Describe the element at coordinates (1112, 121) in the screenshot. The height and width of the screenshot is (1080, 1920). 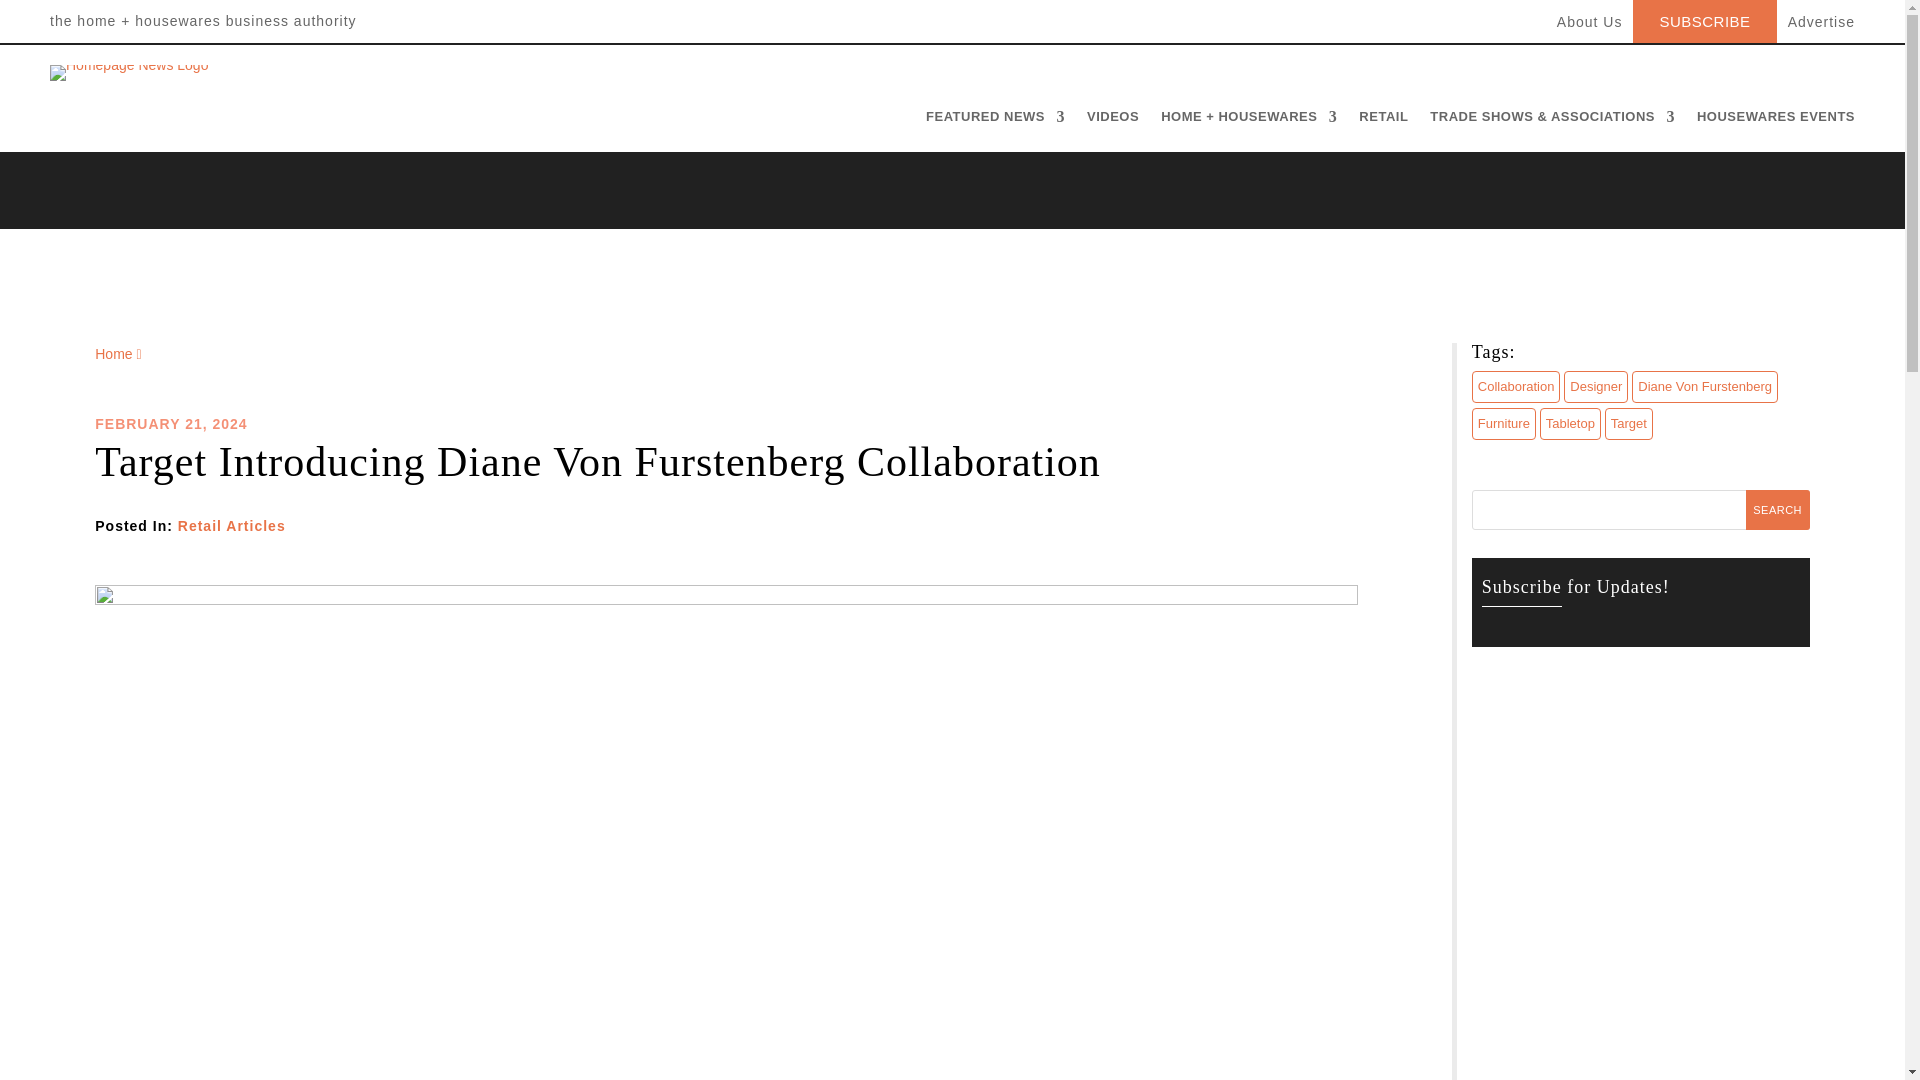
I see `VIDEOS` at that location.